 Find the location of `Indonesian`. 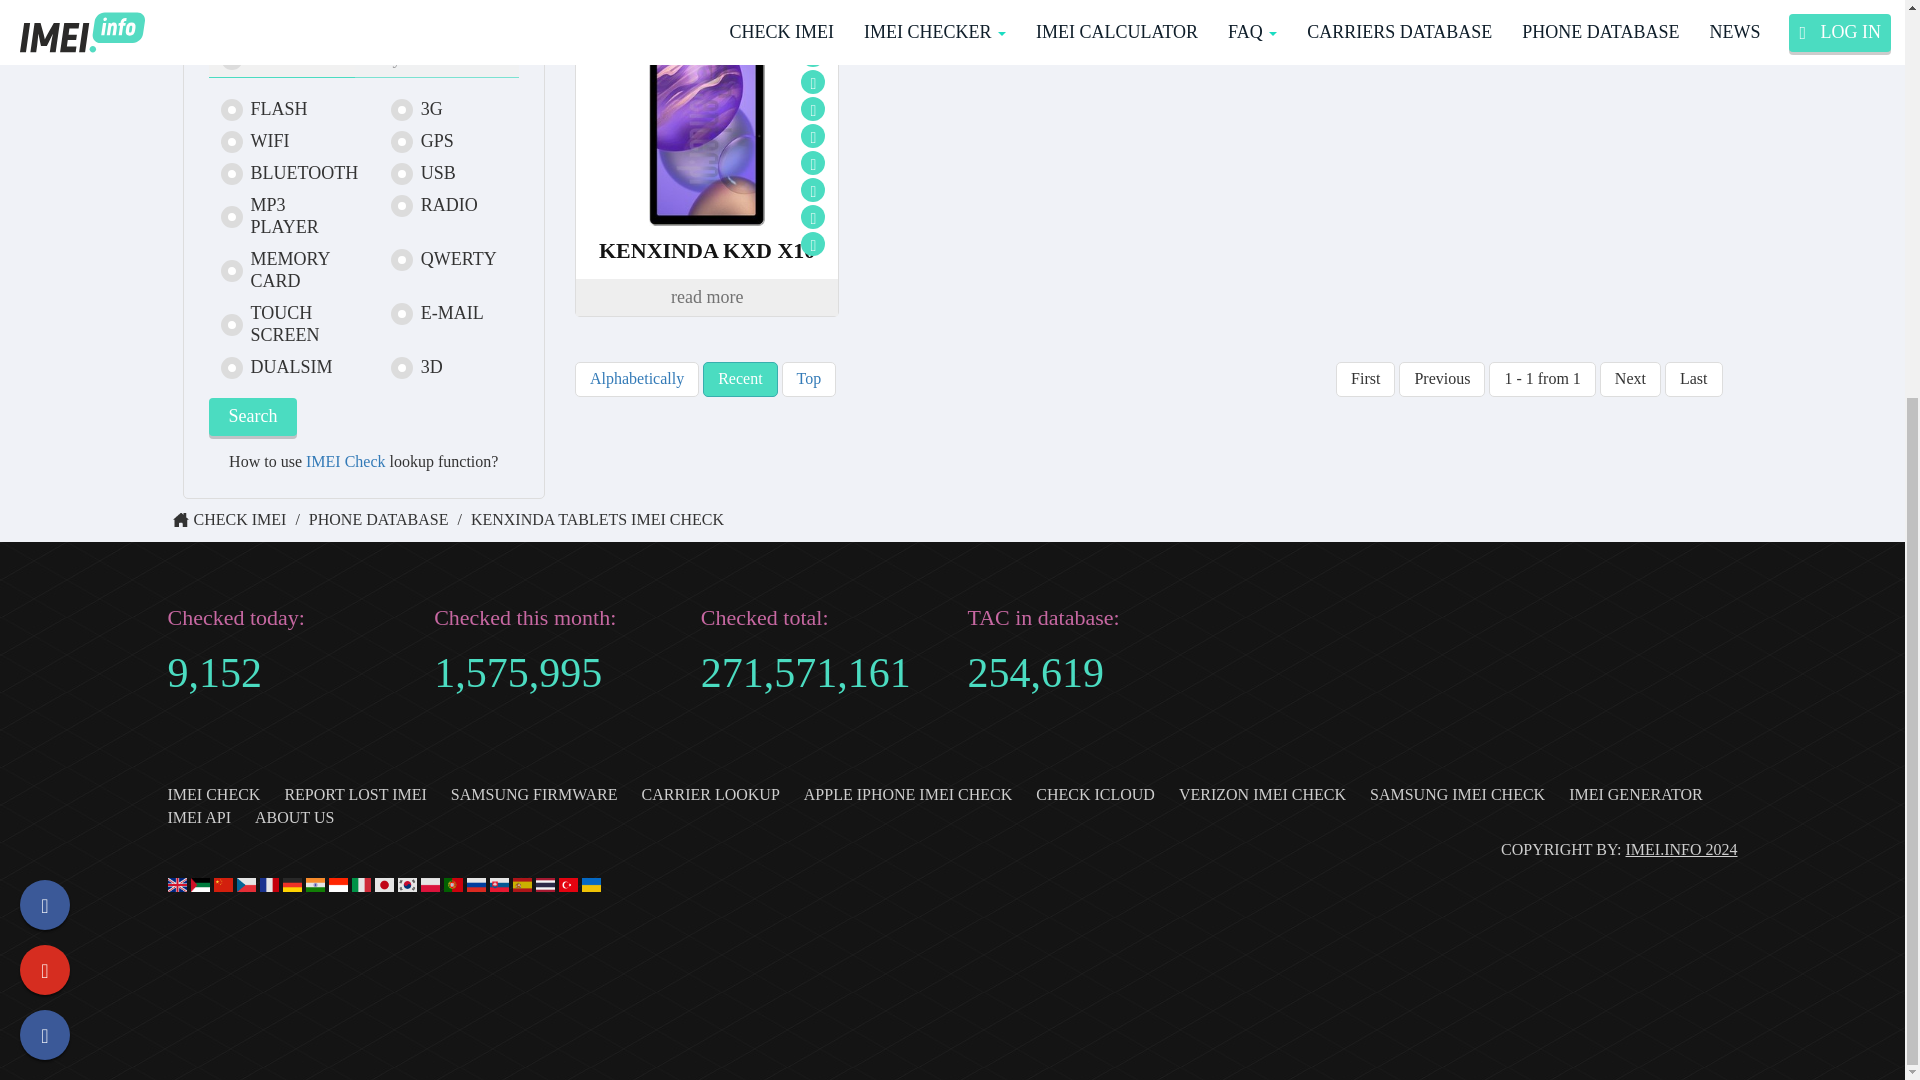

Indonesian is located at coordinates (338, 885).